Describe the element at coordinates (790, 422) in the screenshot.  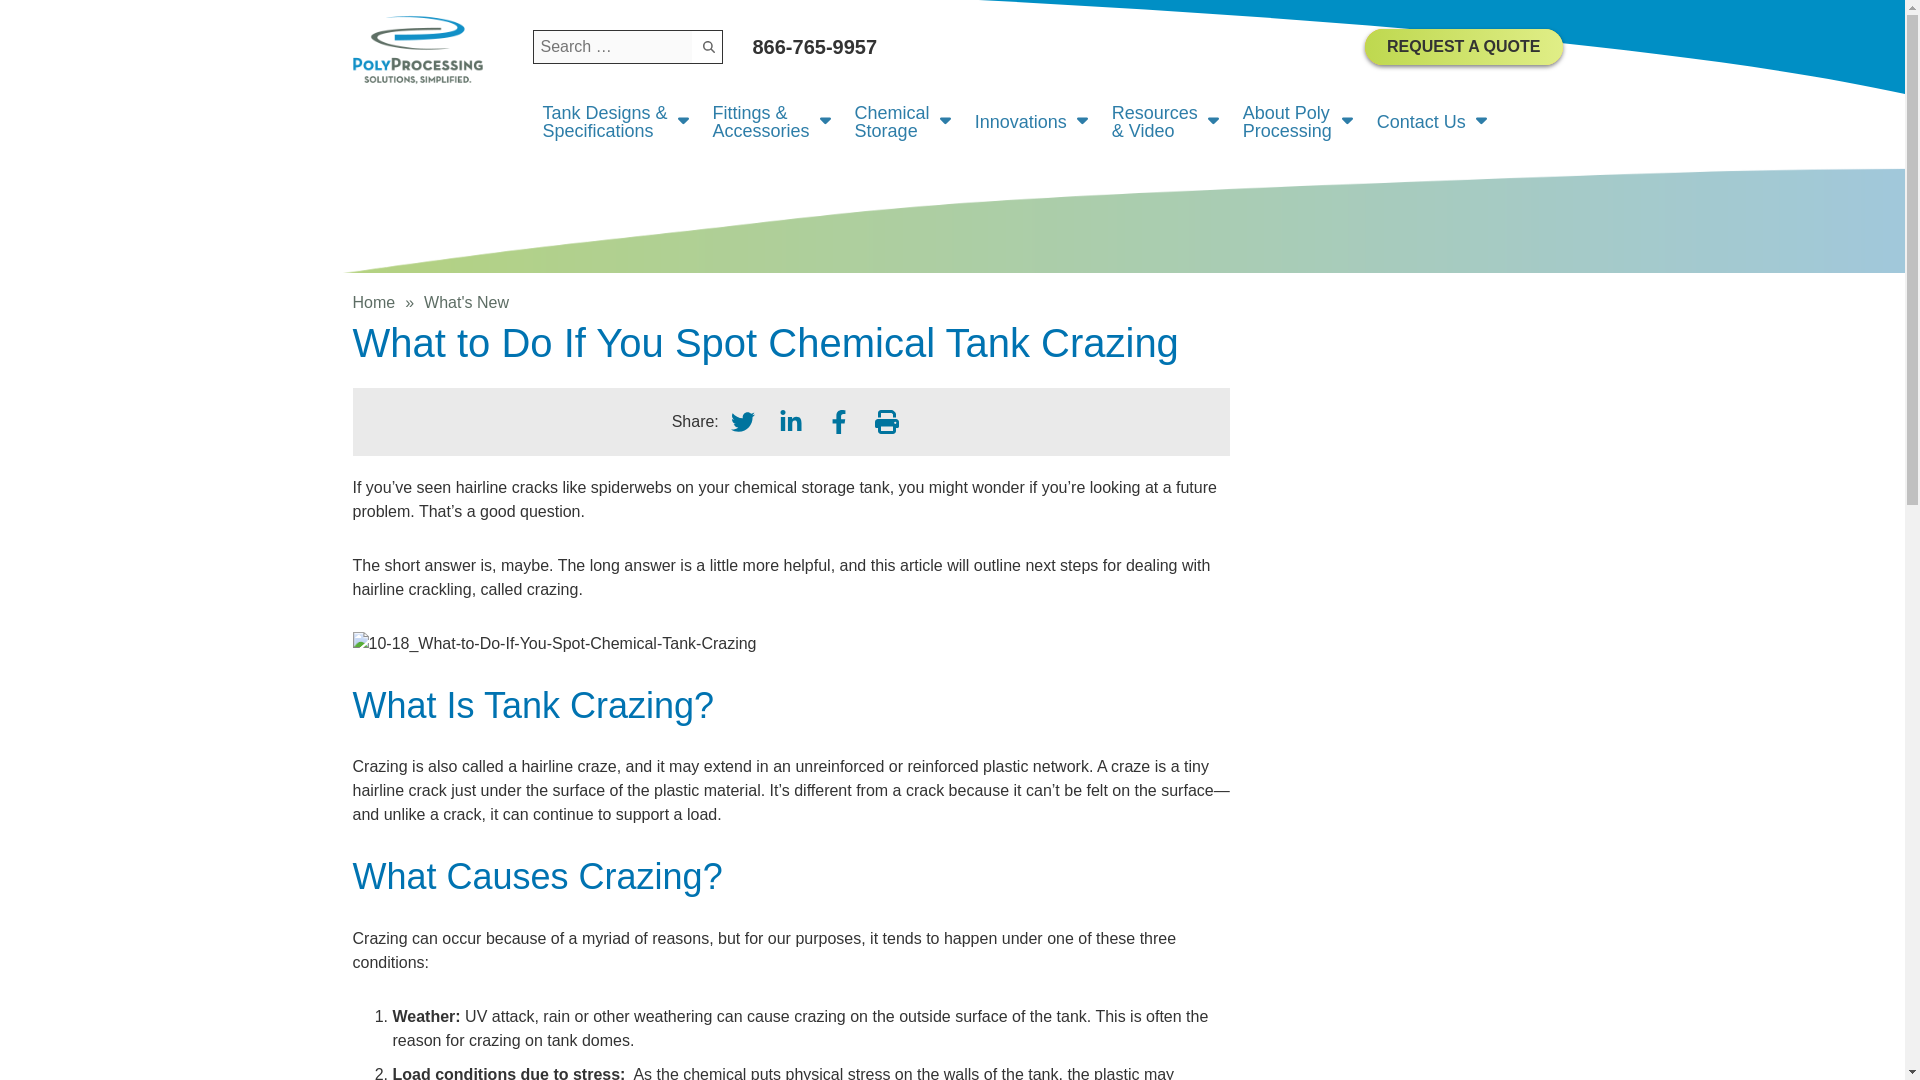
I see `Share This Post on LinkedIn` at that location.